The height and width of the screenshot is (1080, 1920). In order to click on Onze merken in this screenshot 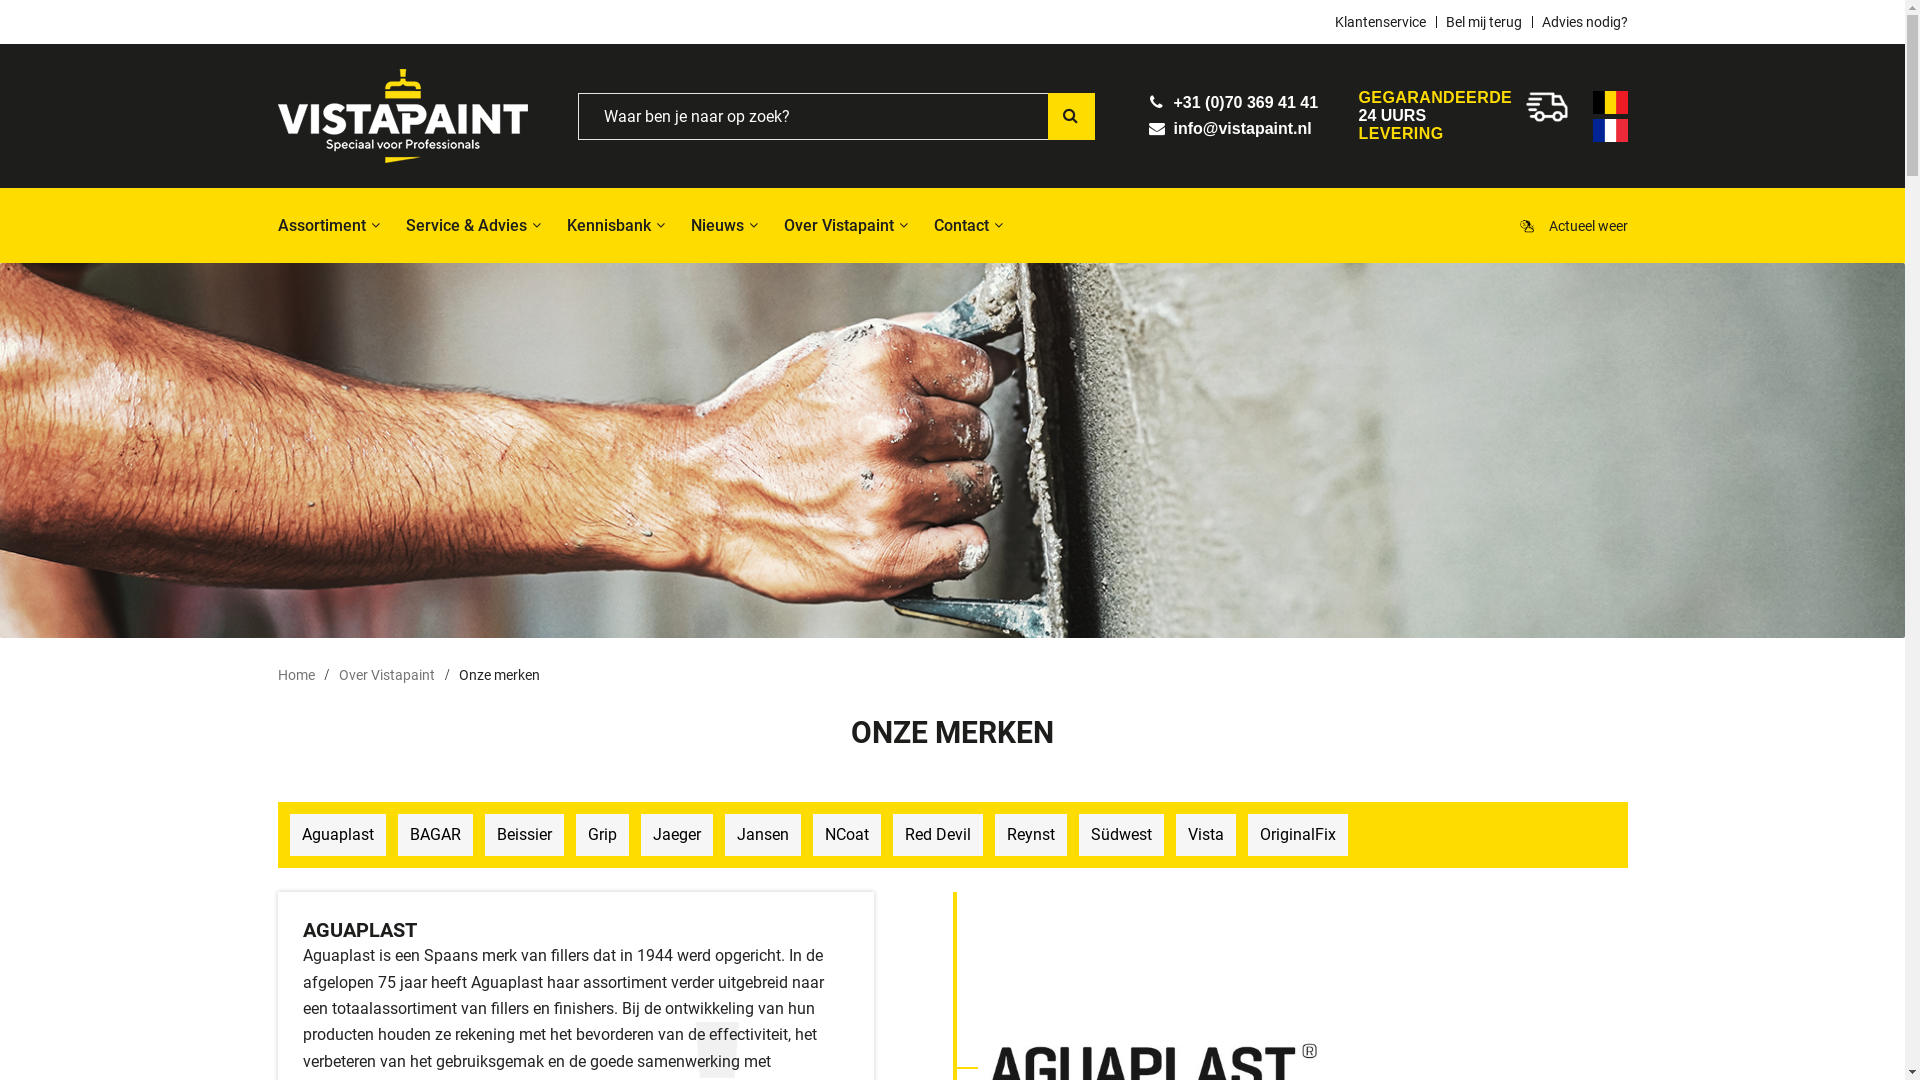, I will do `click(500, 676)`.